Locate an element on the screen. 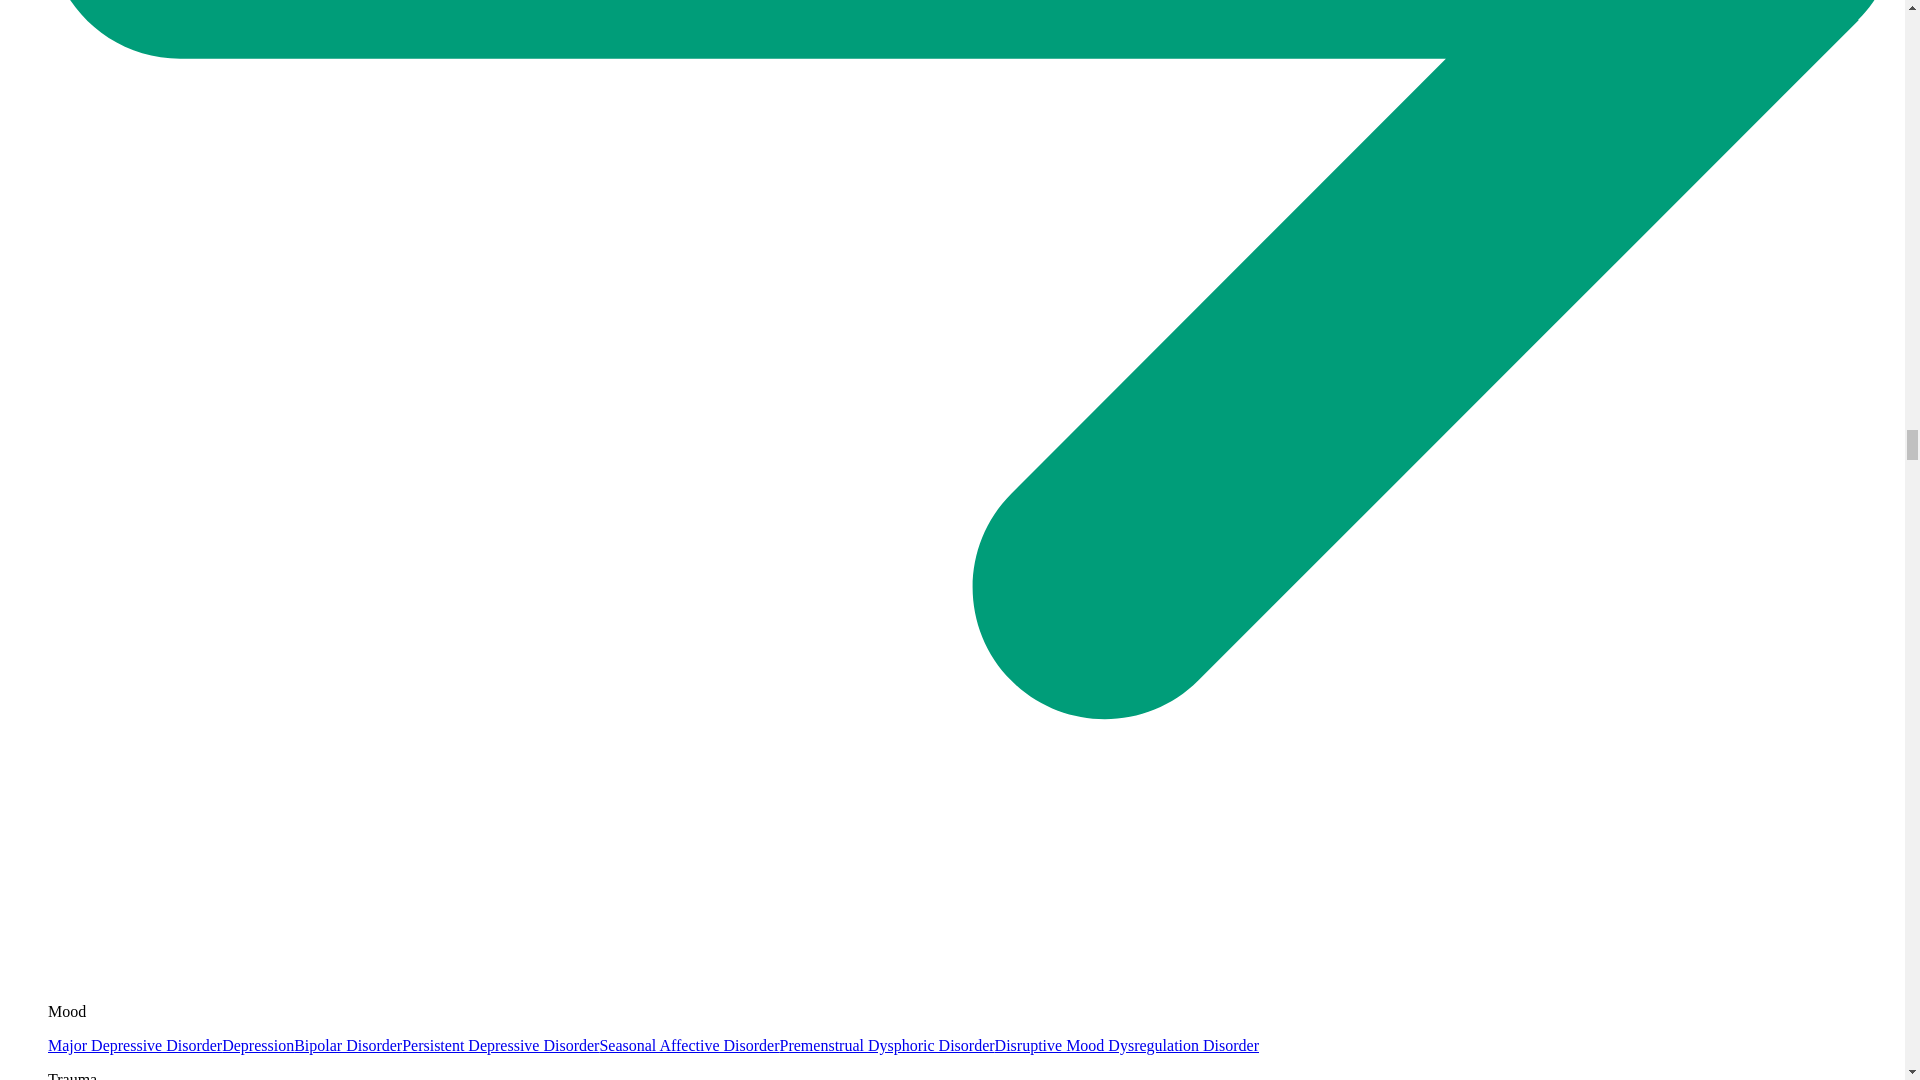 This screenshot has height=1080, width=1920. Major Depressive Disorder is located at coordinates (135, 1045).